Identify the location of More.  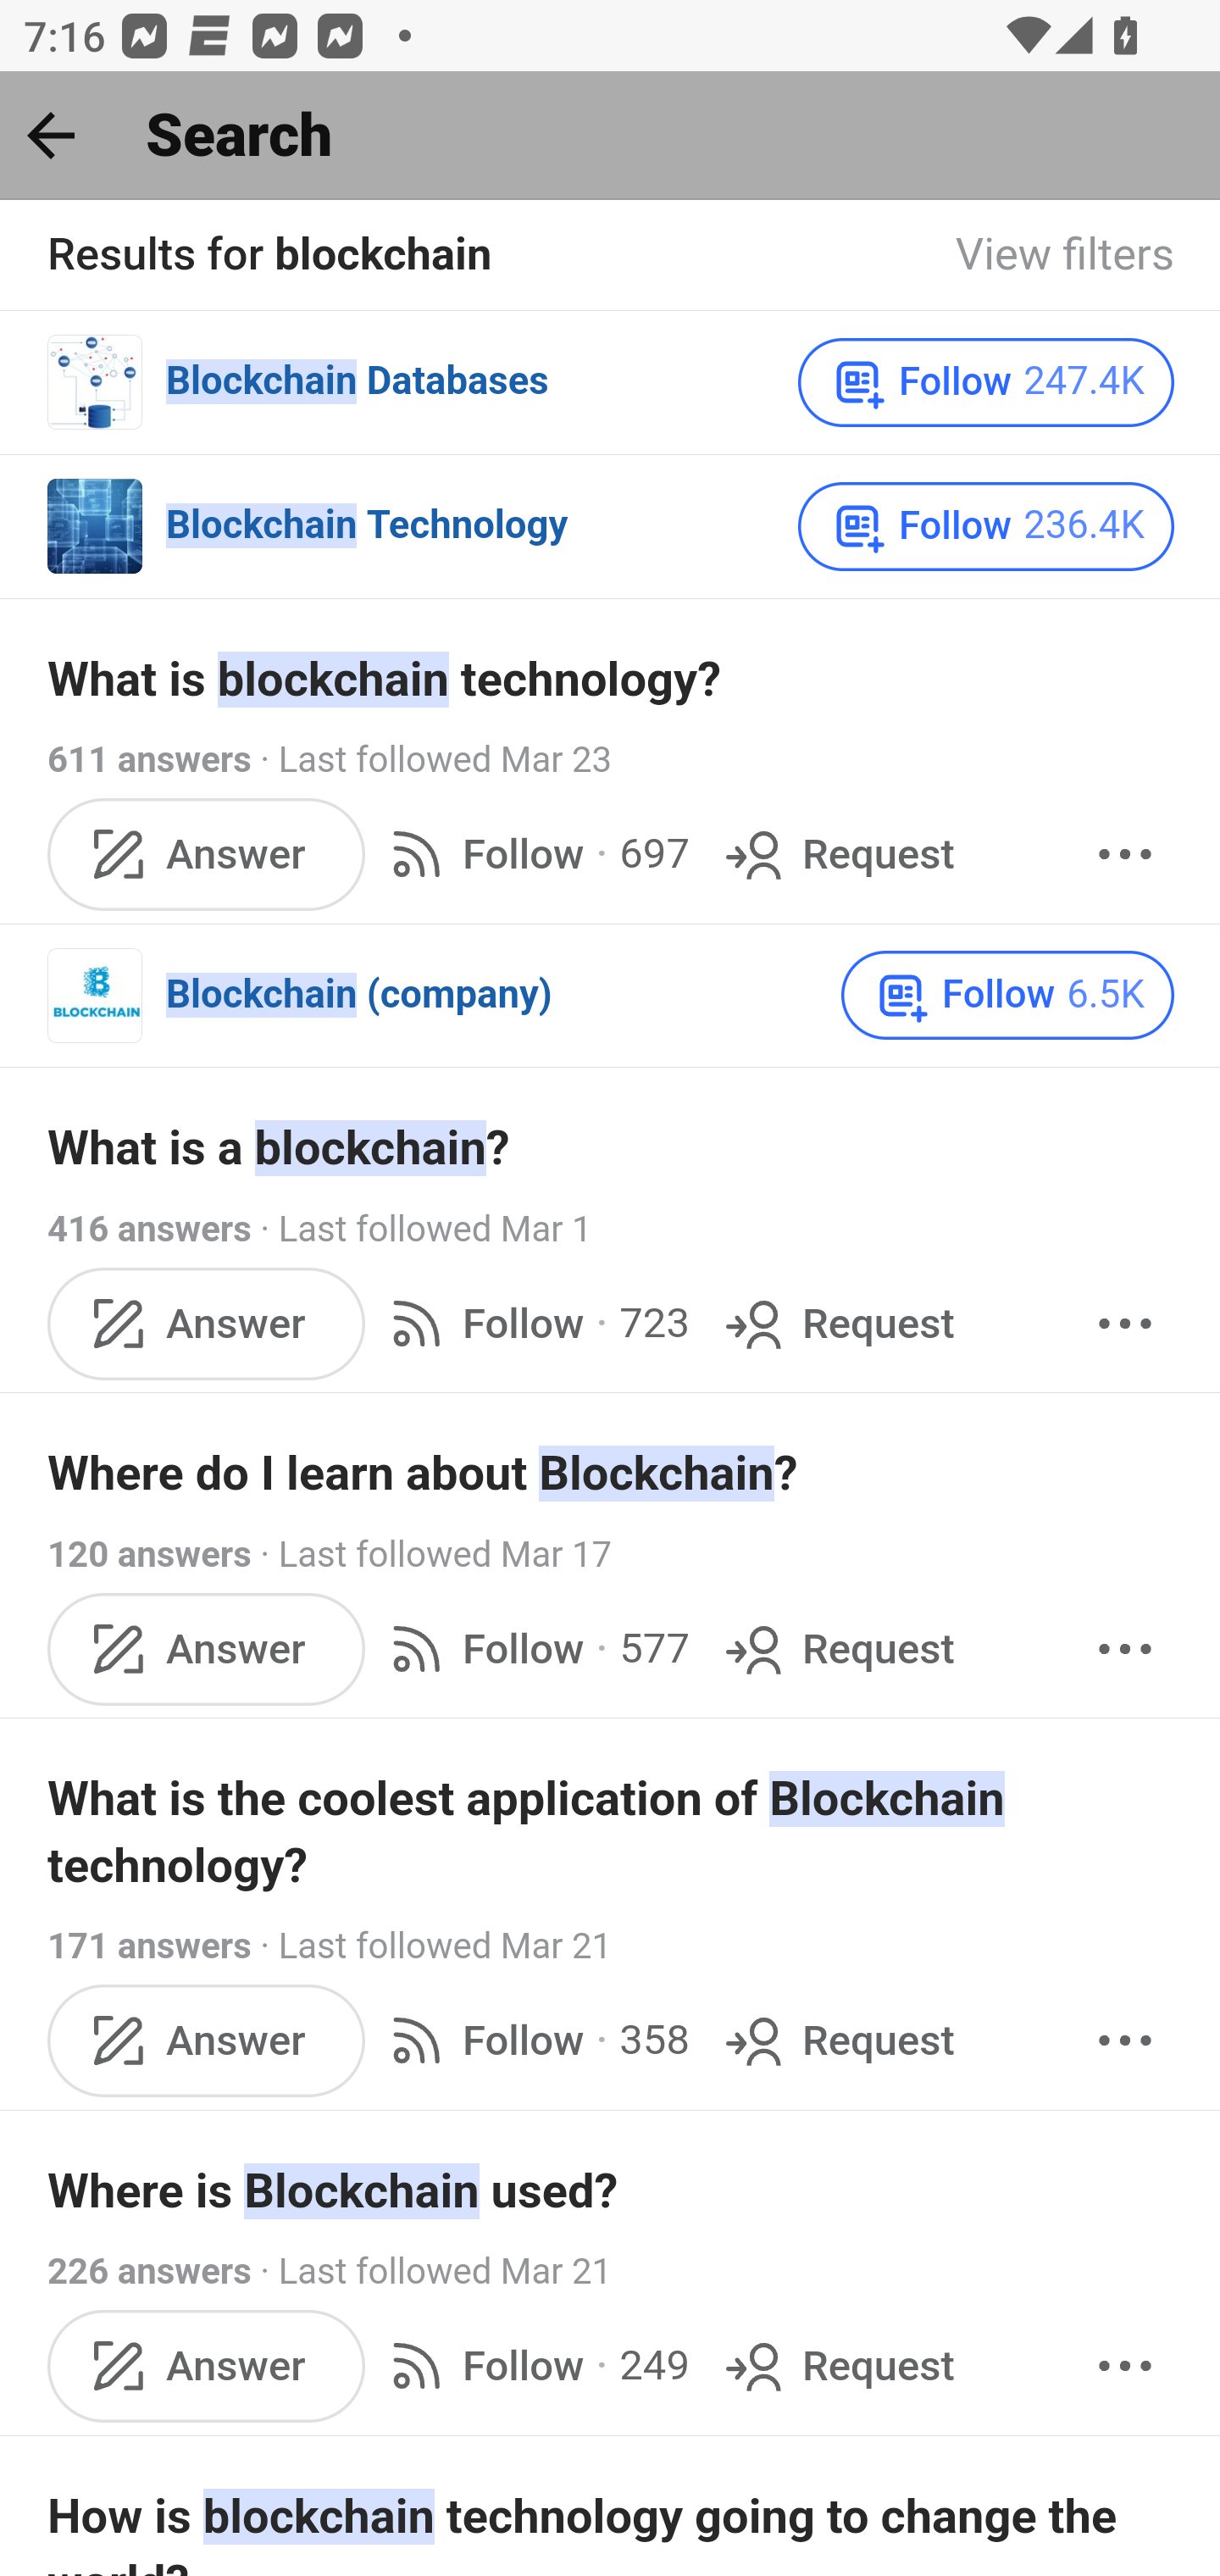
(1125, 2039).